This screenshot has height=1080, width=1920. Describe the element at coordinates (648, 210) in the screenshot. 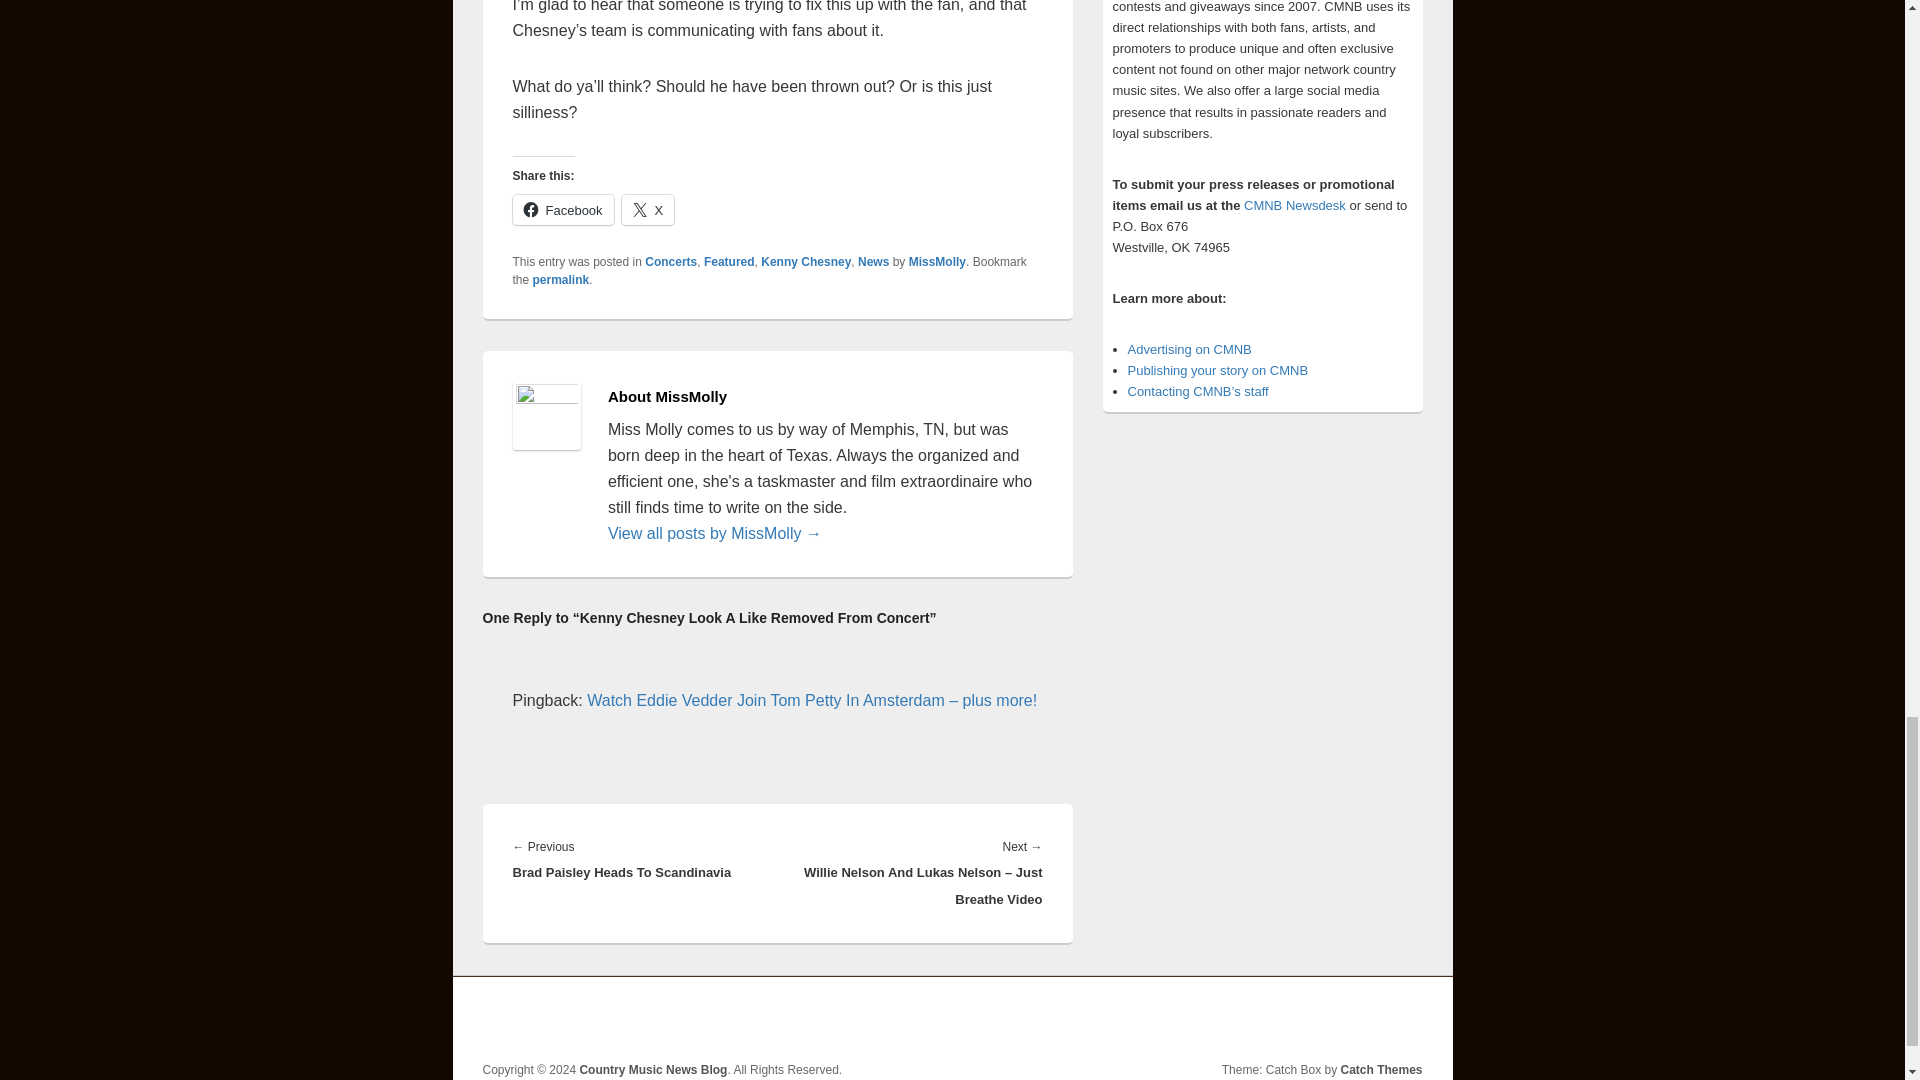

I see `X` at that location.